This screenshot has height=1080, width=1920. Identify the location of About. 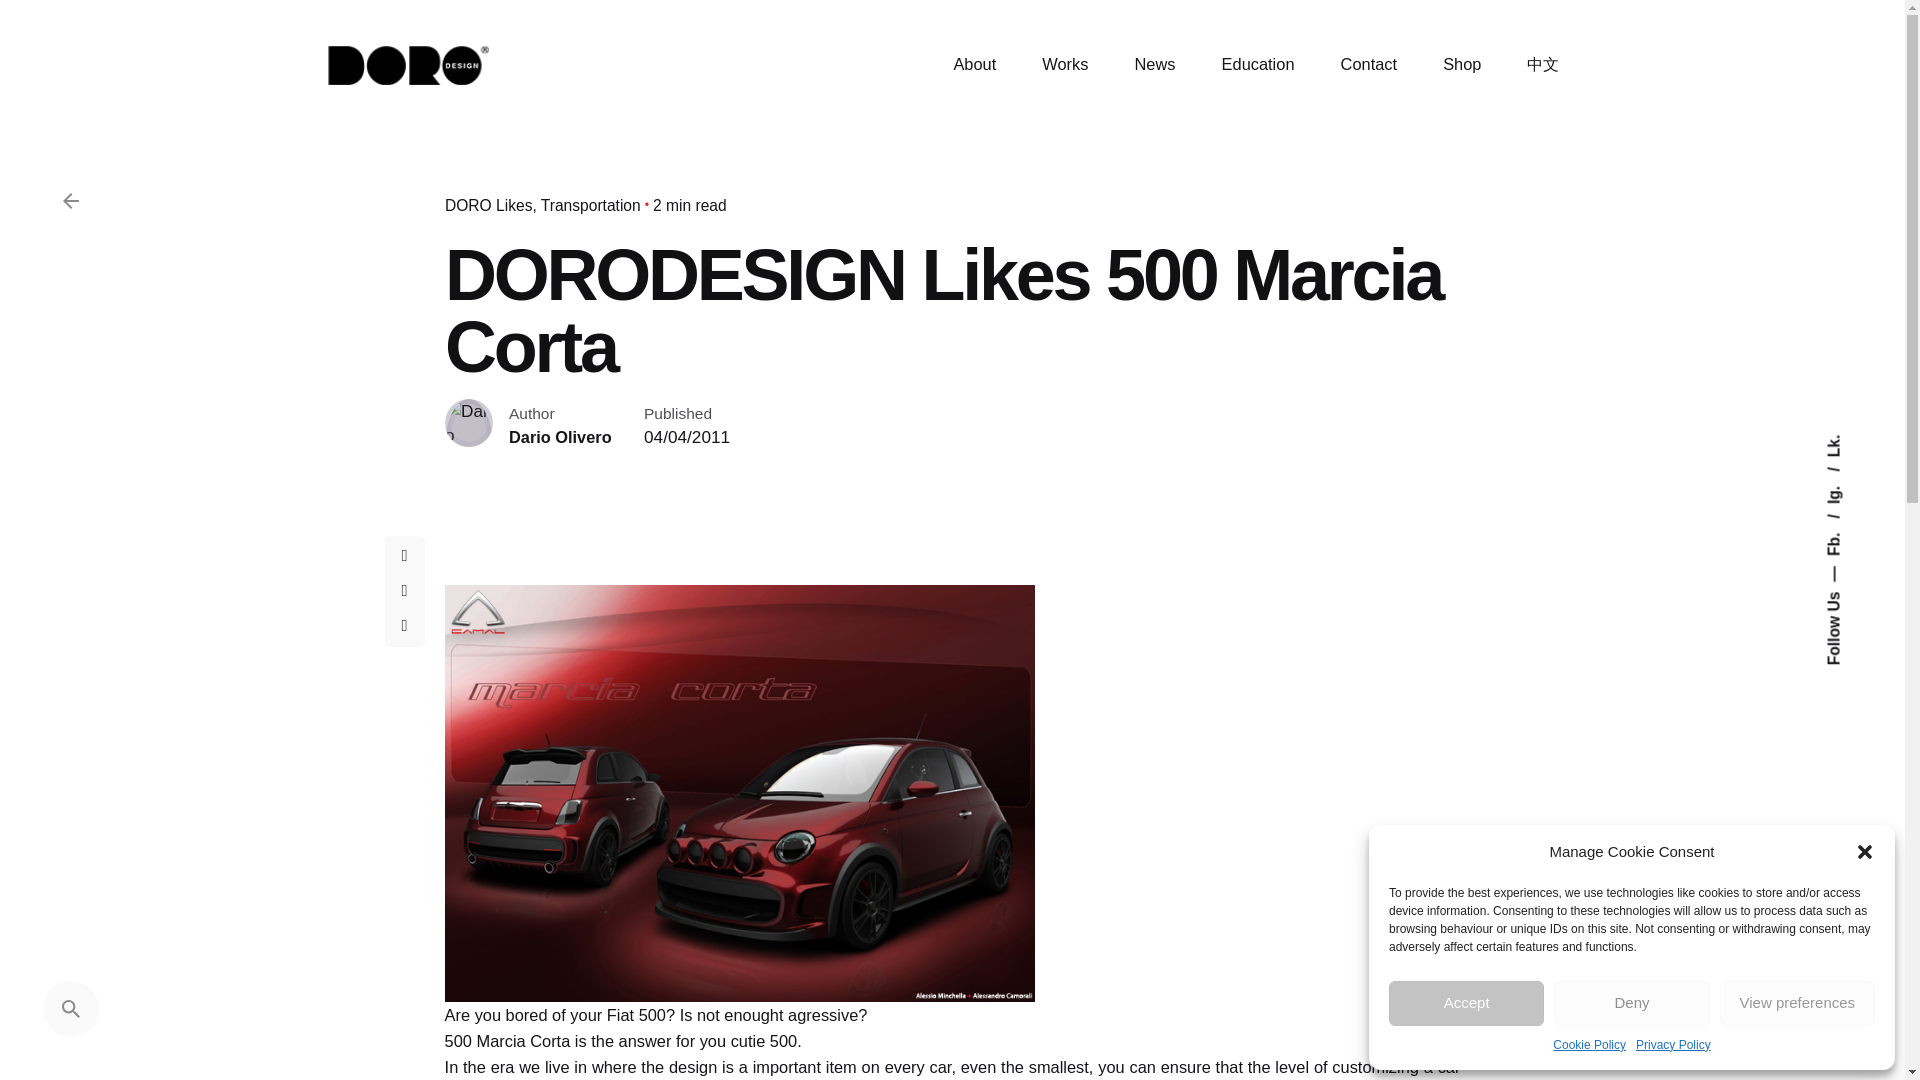
(974, 65).